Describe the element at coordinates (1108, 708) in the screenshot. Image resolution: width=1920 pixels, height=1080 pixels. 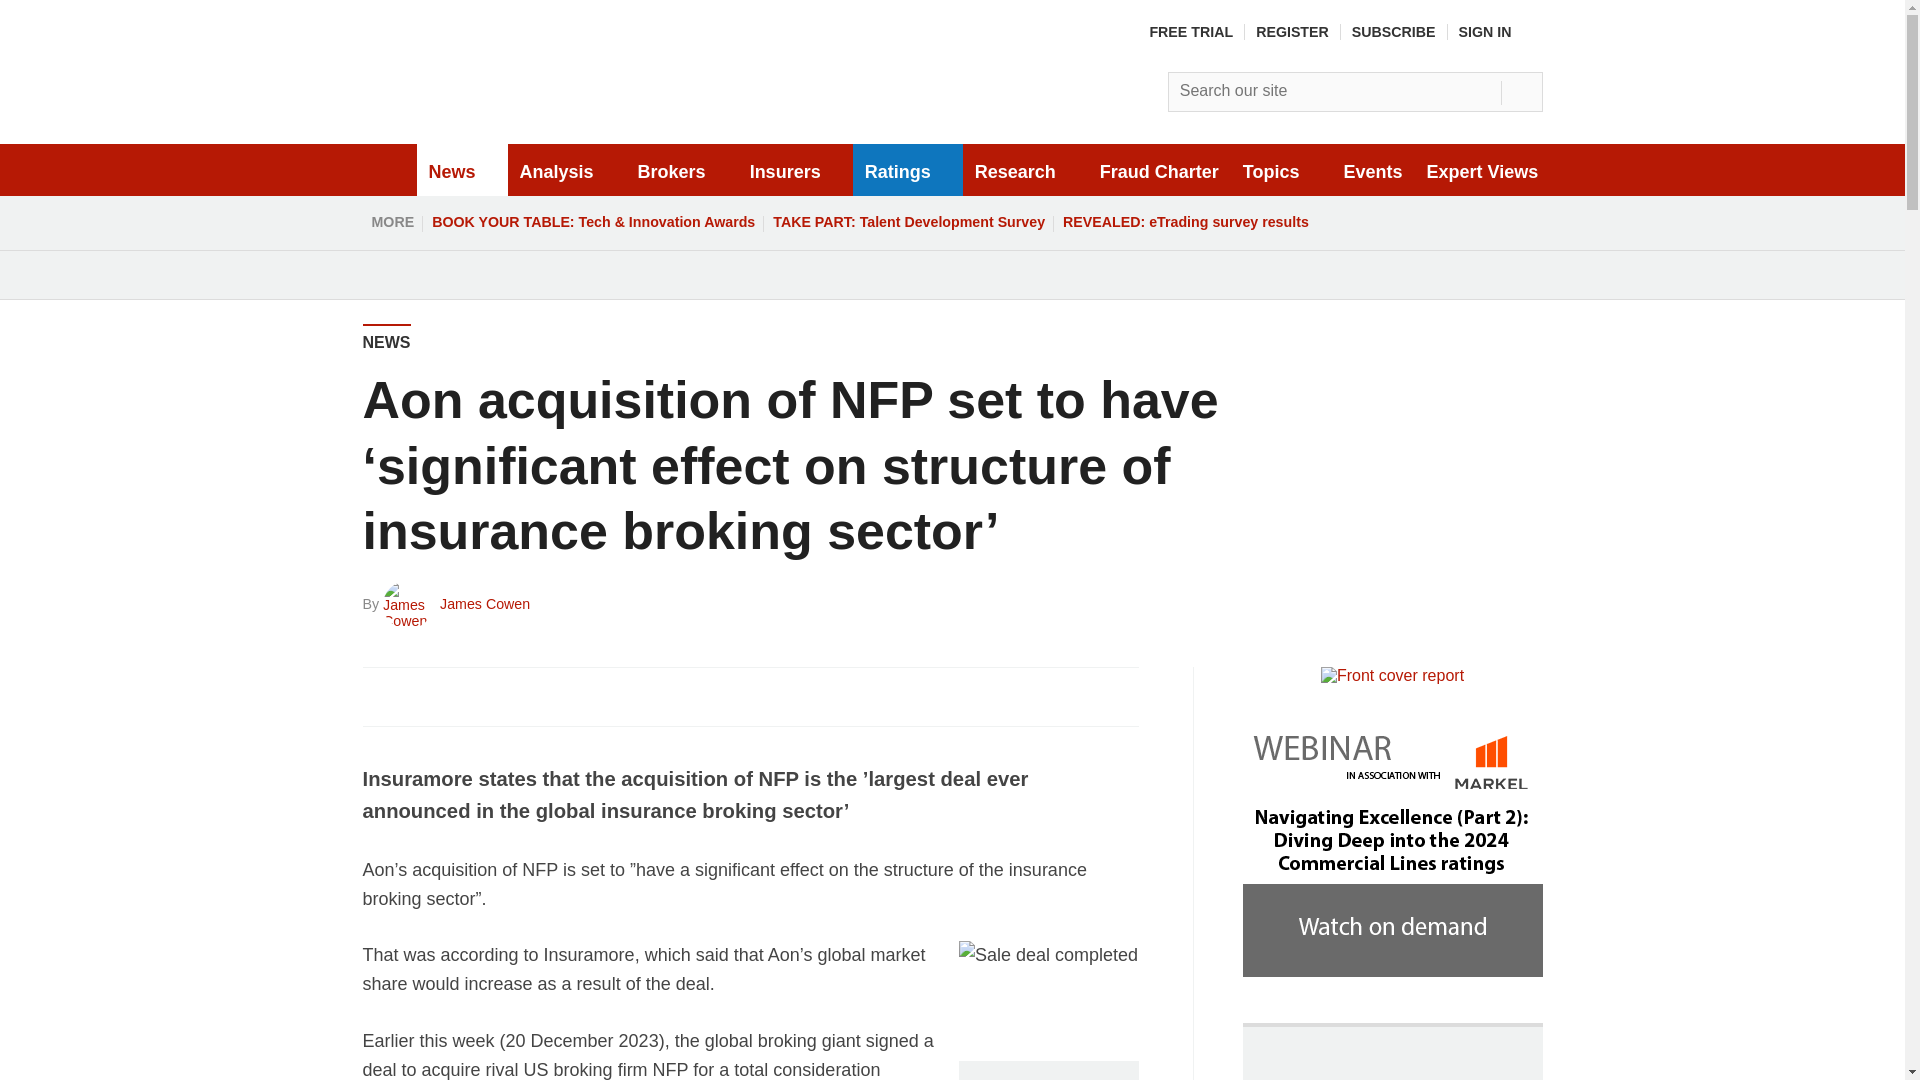
I see `No comments` at that location.